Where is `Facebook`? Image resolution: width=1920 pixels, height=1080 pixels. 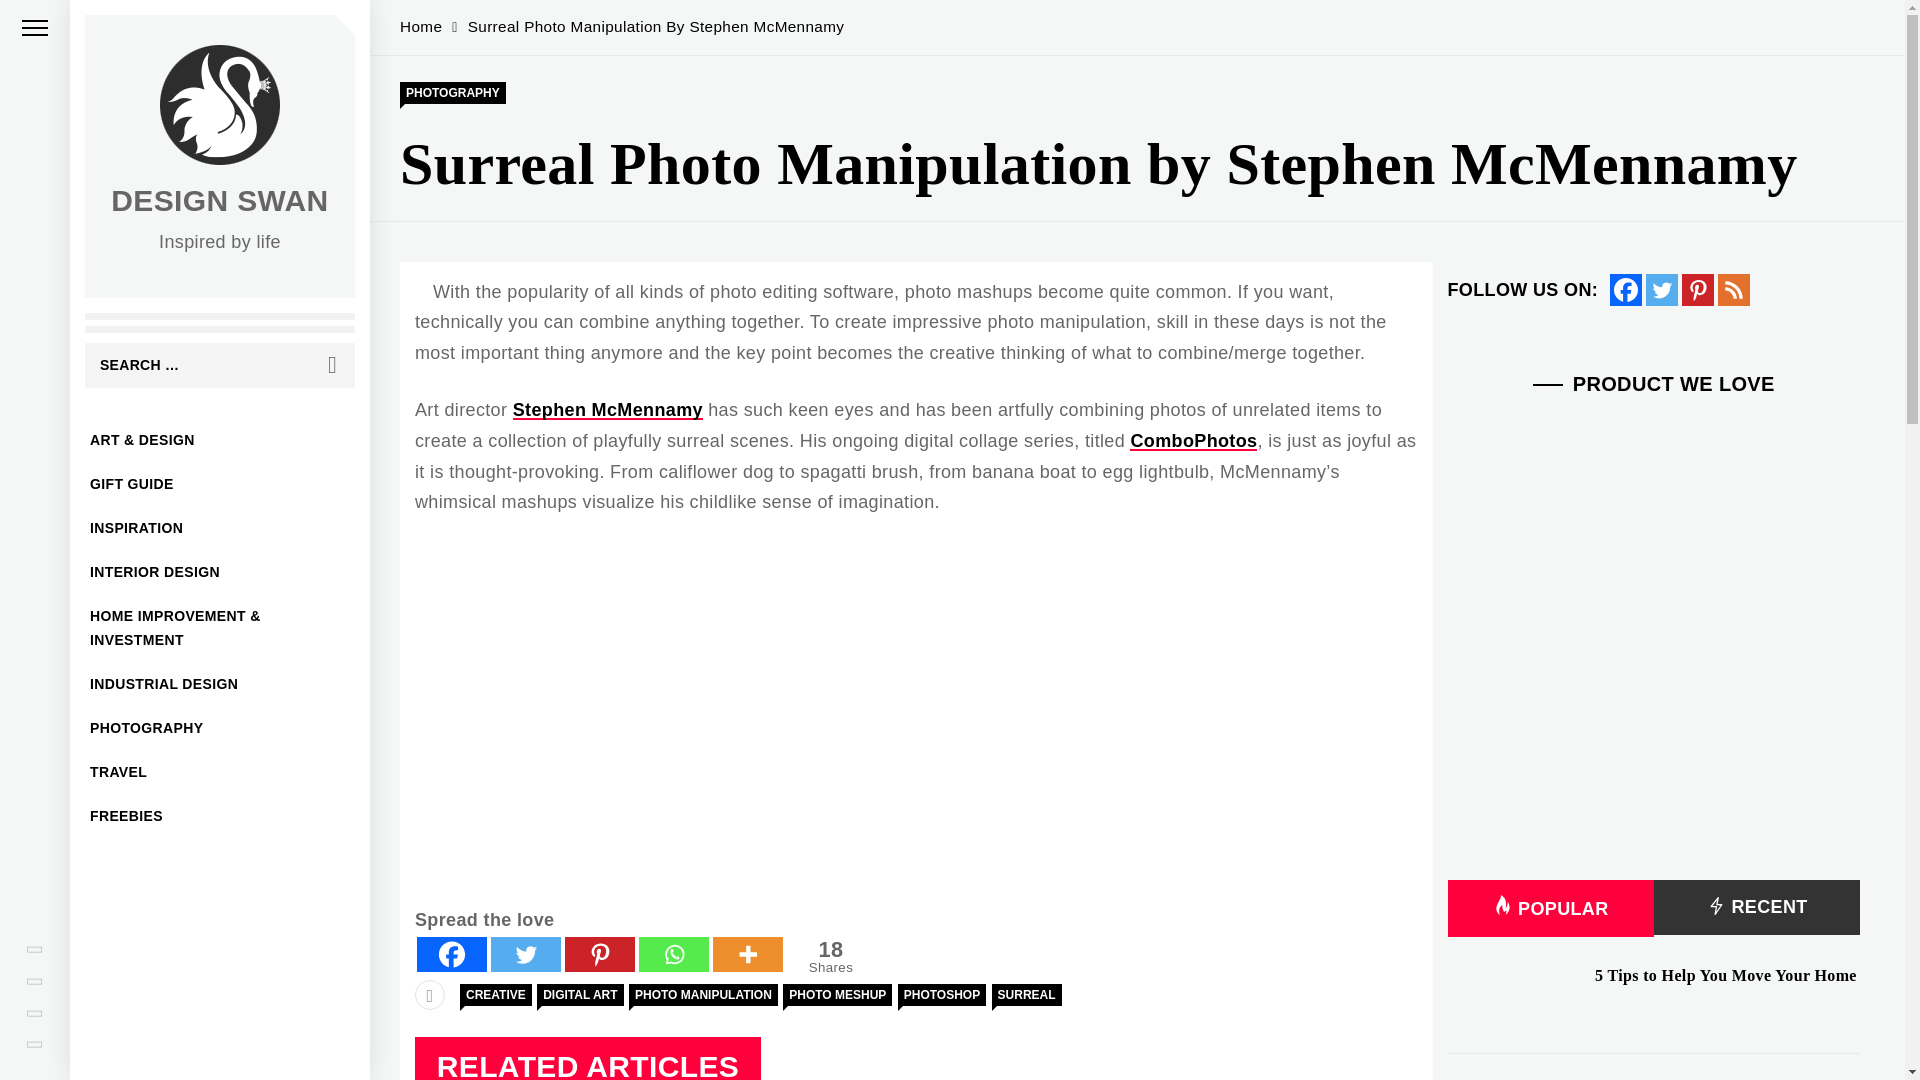 Facebook is located at coordinates (1626, 290).